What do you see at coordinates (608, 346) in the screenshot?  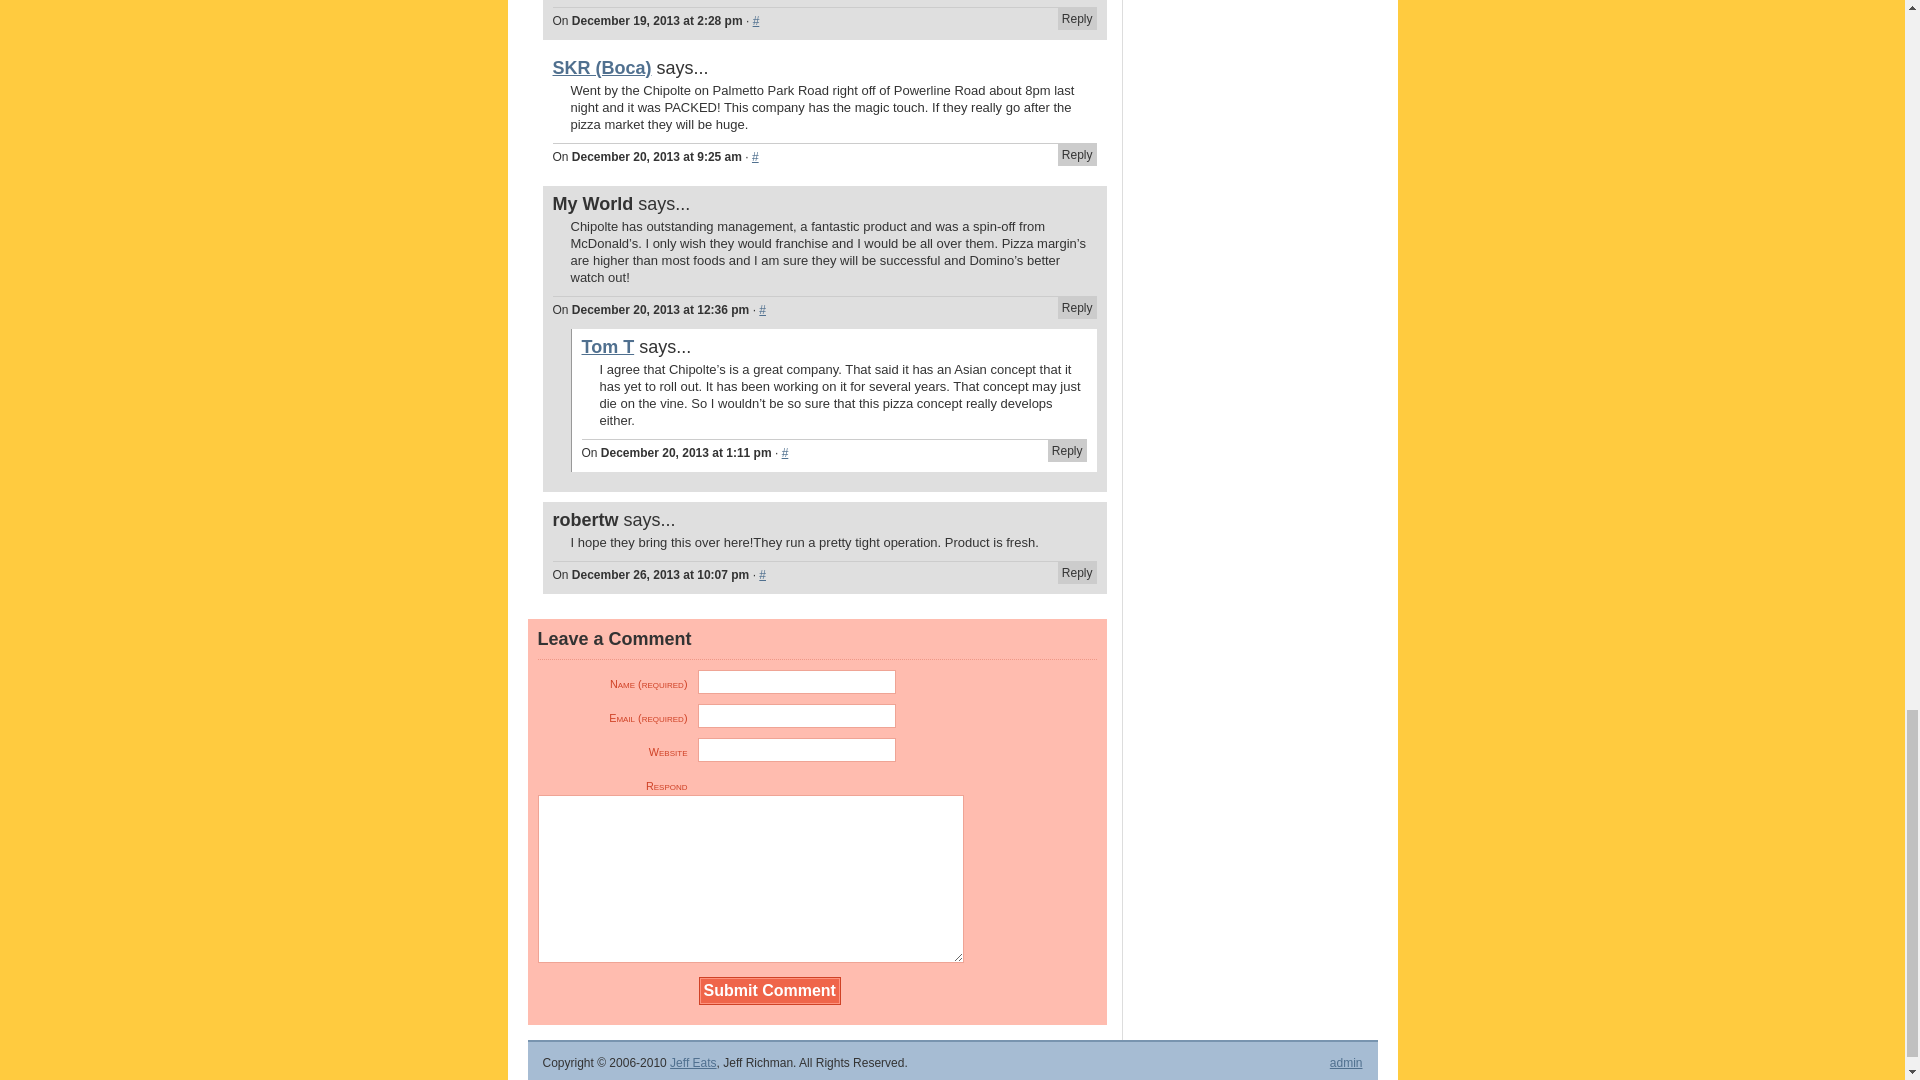 I see `Tom T` at bounding box center [608, 346].